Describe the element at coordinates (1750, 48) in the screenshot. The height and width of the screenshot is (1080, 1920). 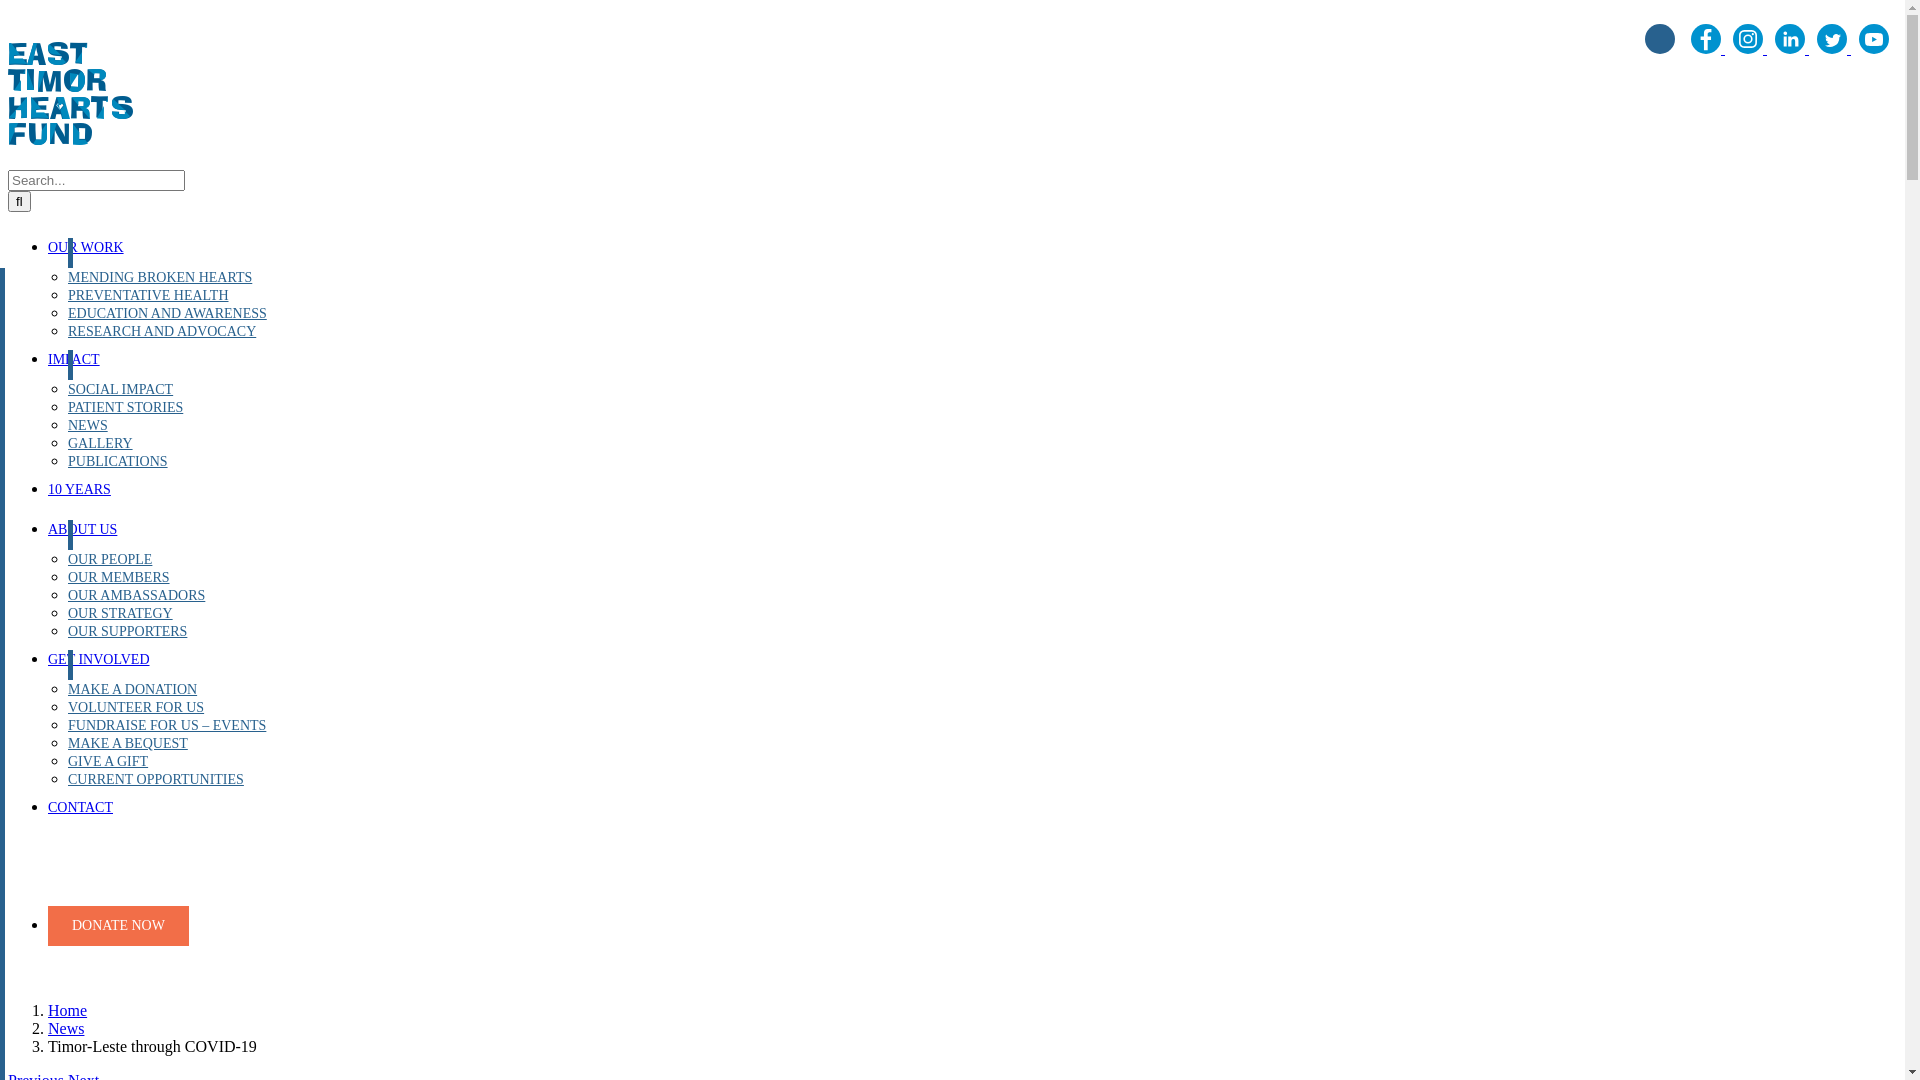
I see `Instagram` at that location.